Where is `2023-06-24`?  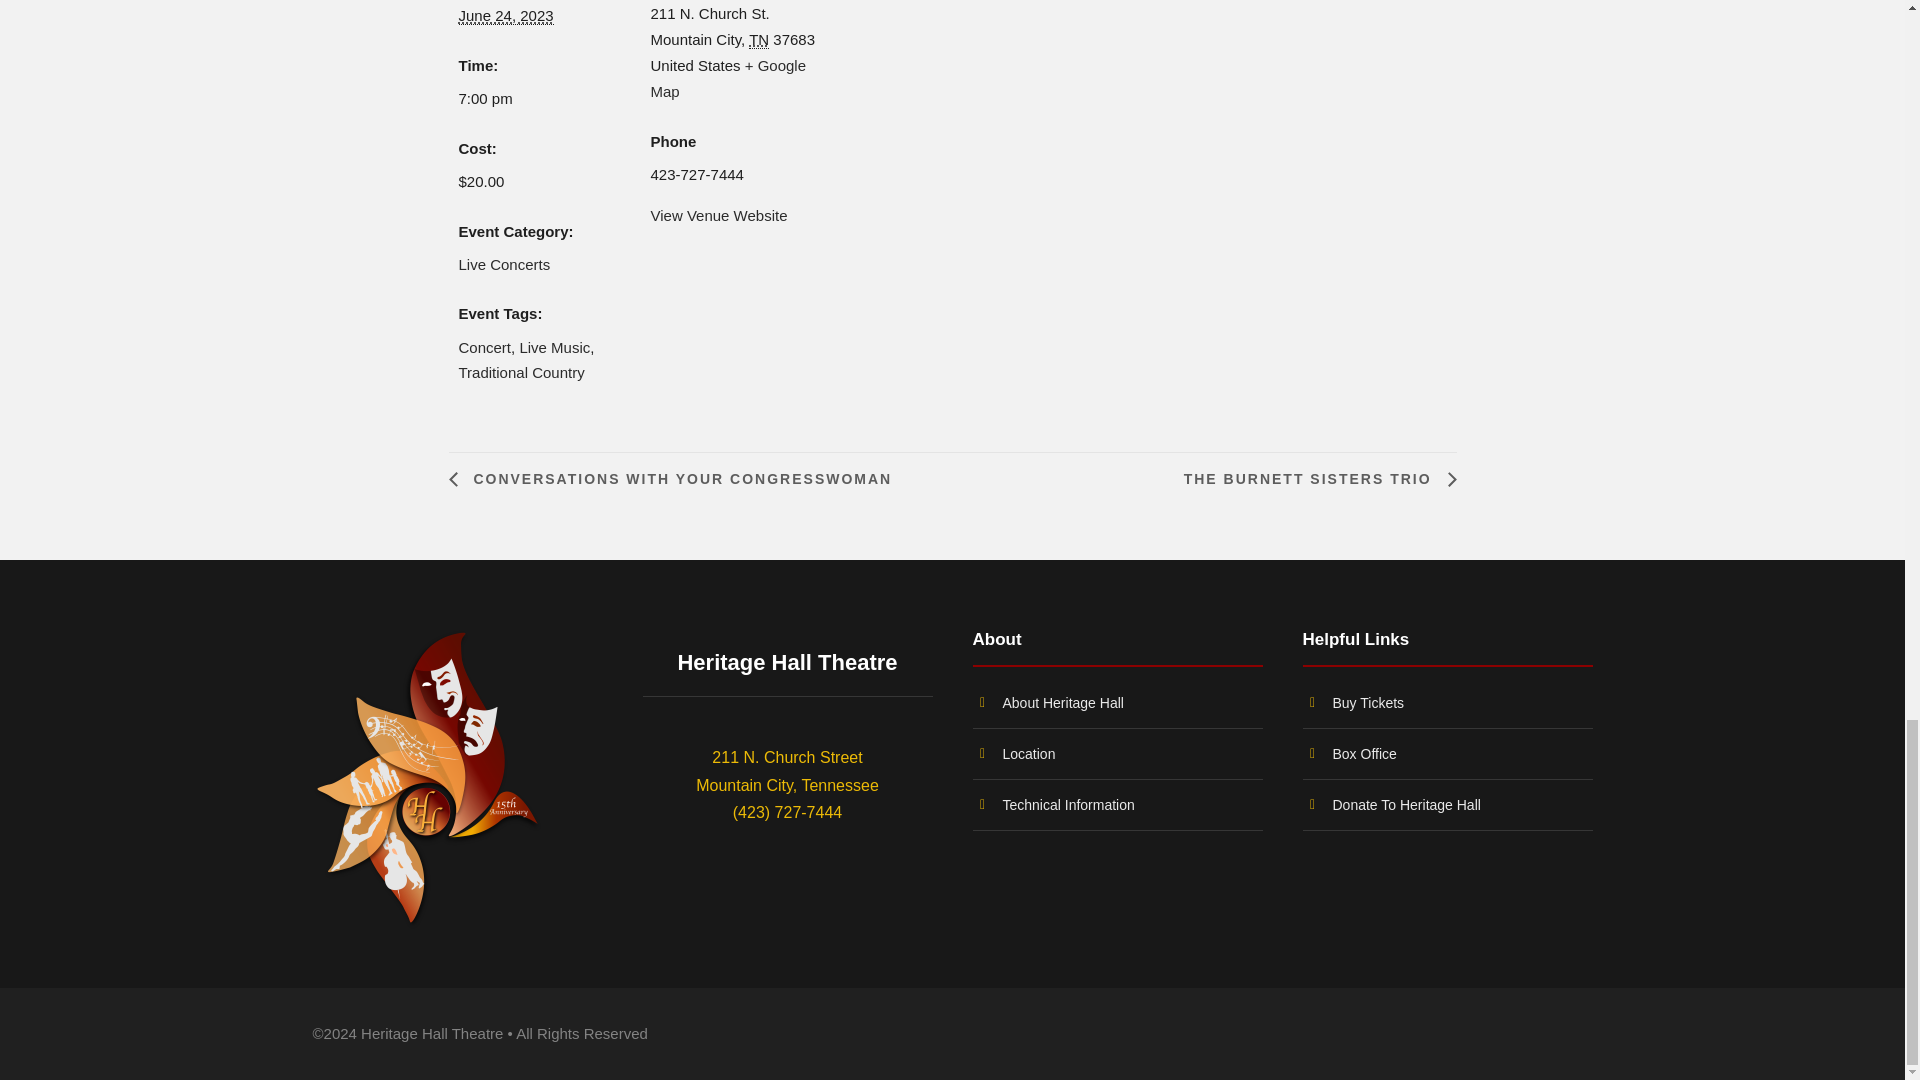 2023-06-24 is located at coordinates (542, 99).